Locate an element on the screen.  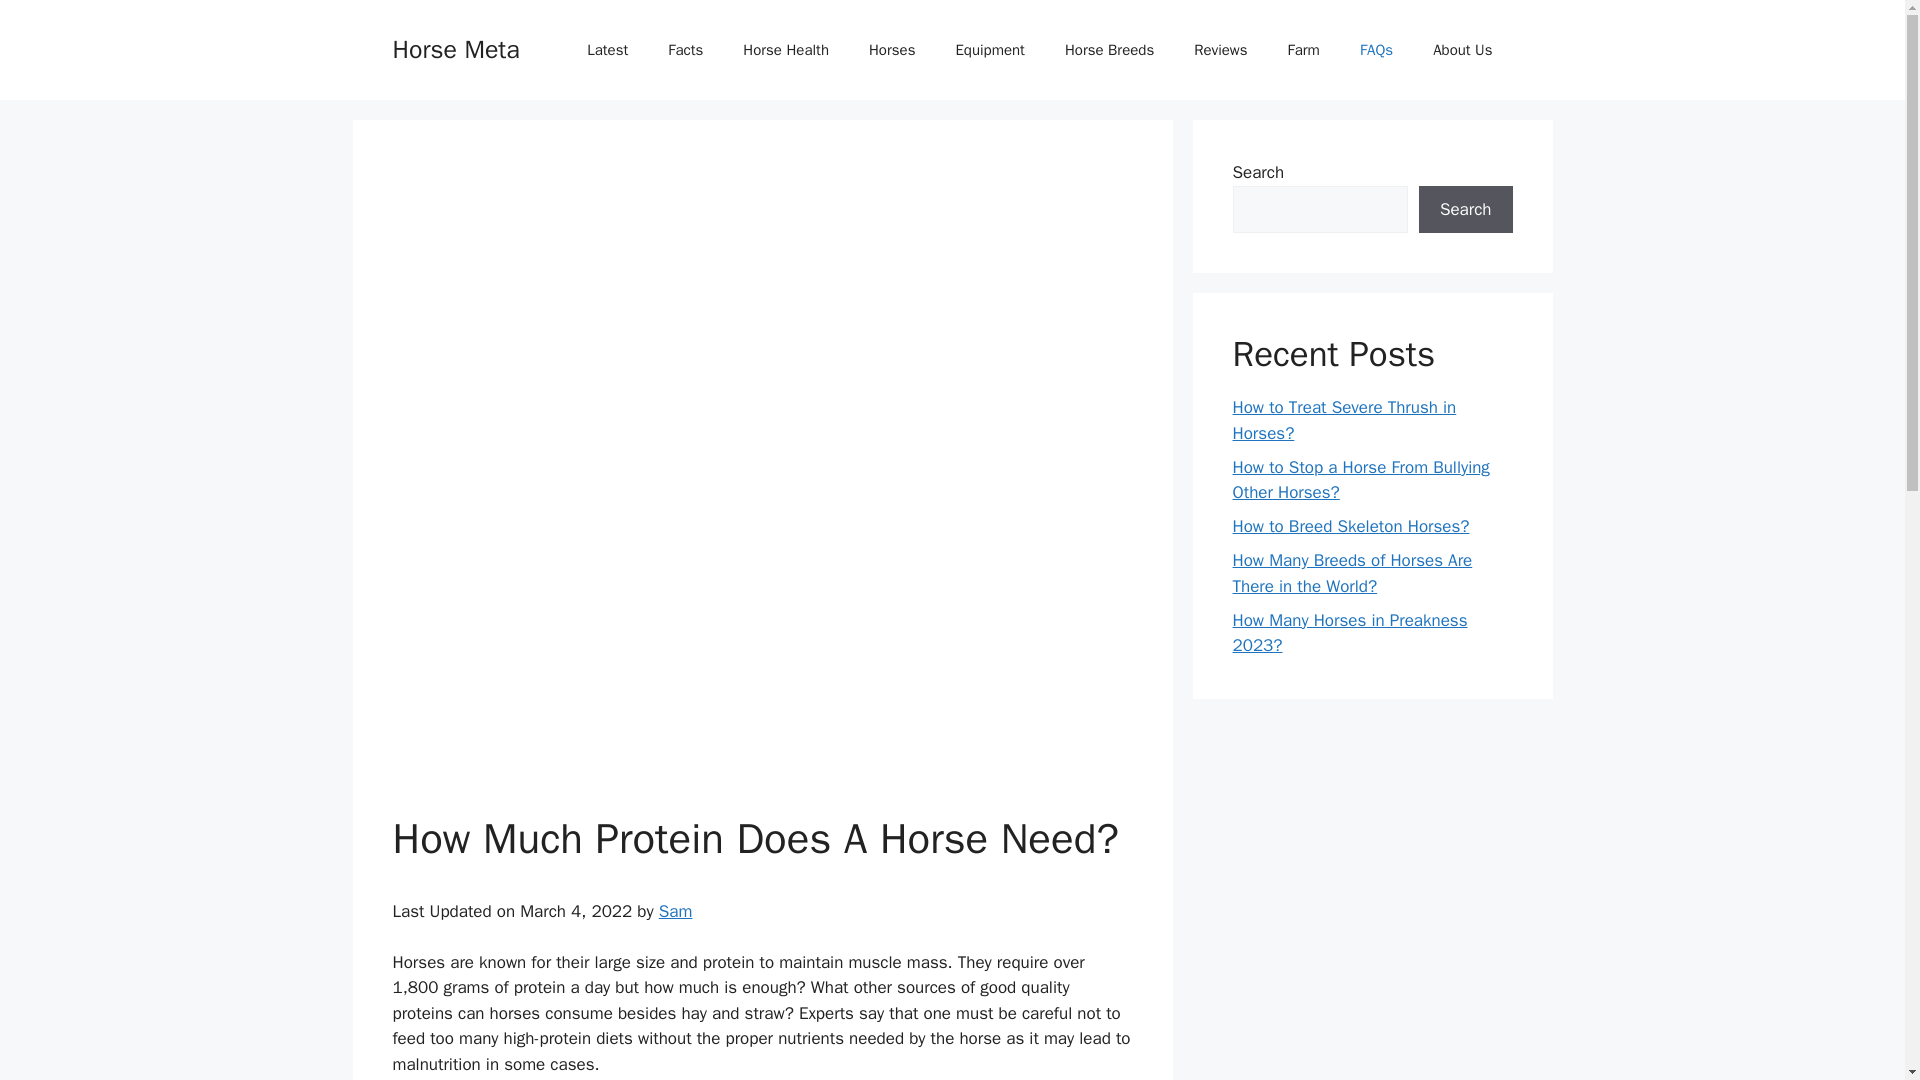
Search is located at coordinates (1465, 210).